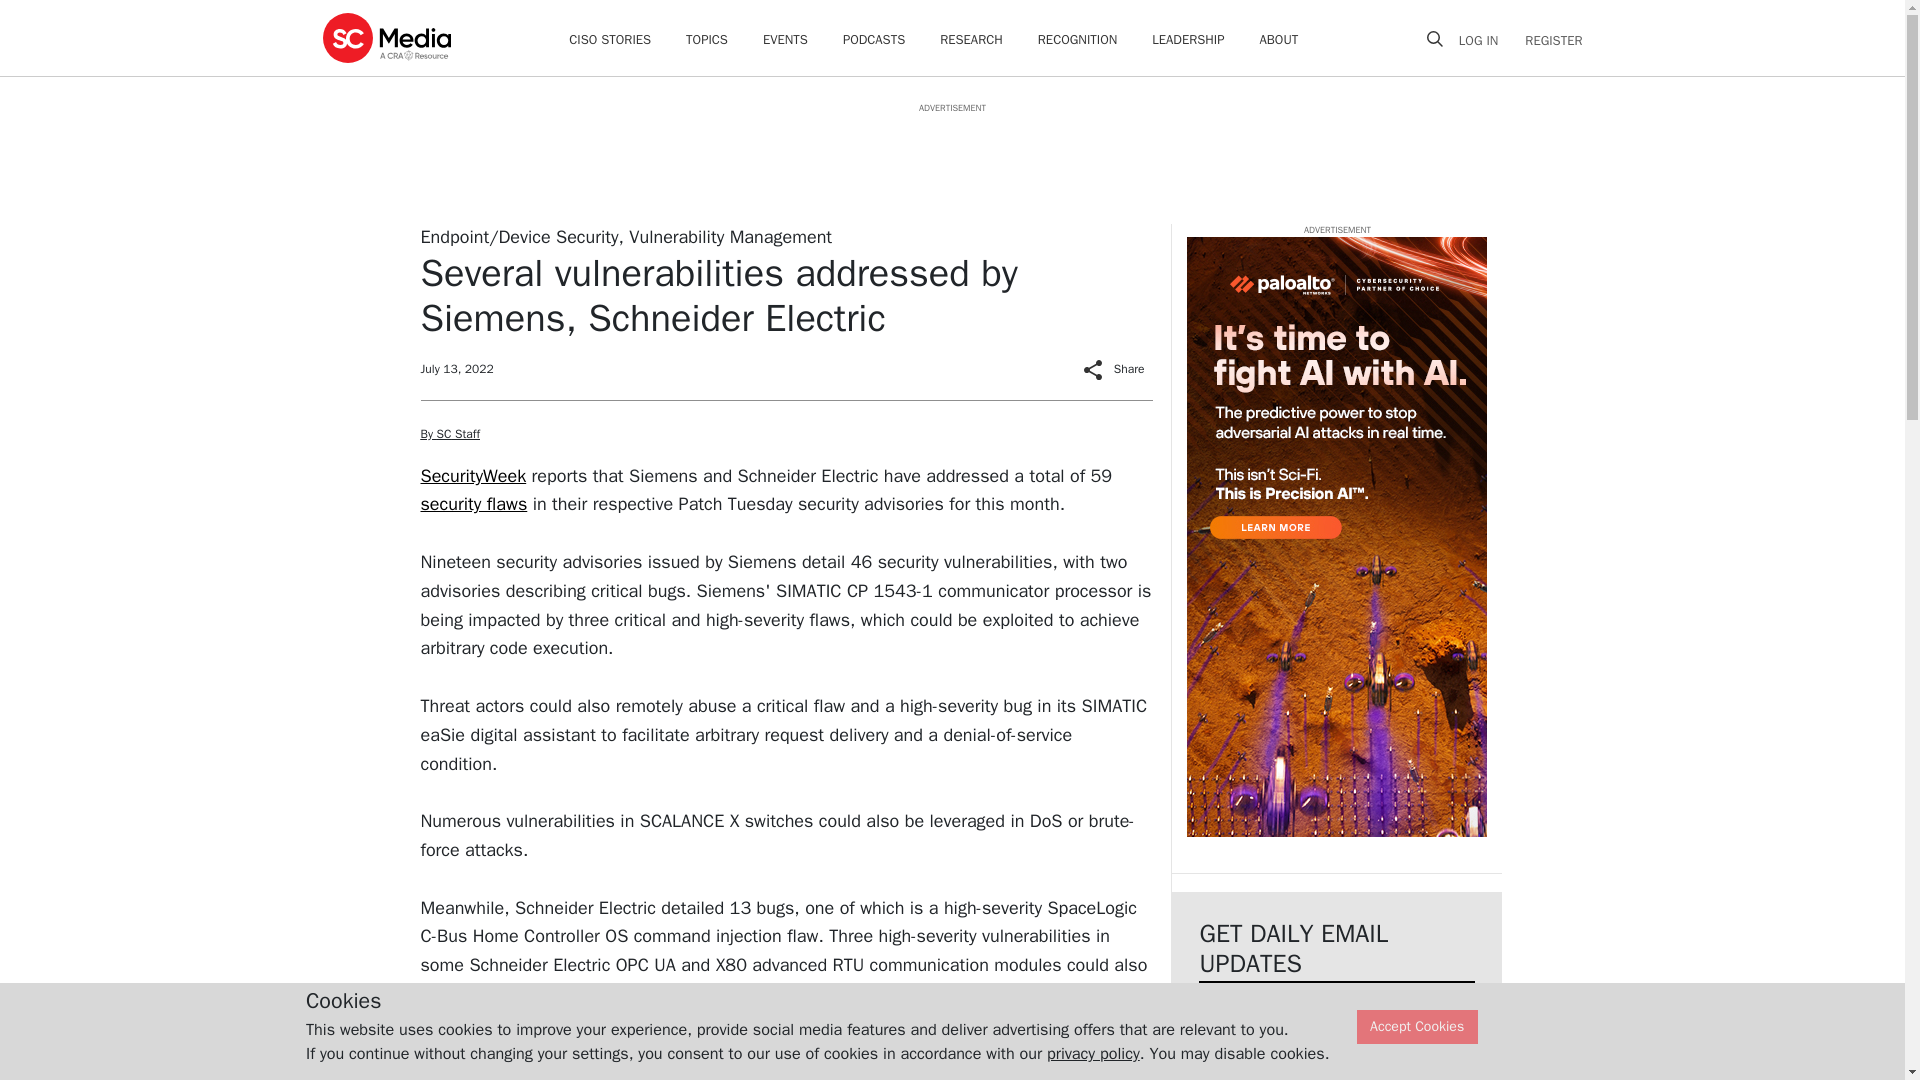 The height and width of the screenshot is (1080, 1920). Describe the element at coordinates (873, 40) in the screenshot. I see `PODCASTS` at that location.